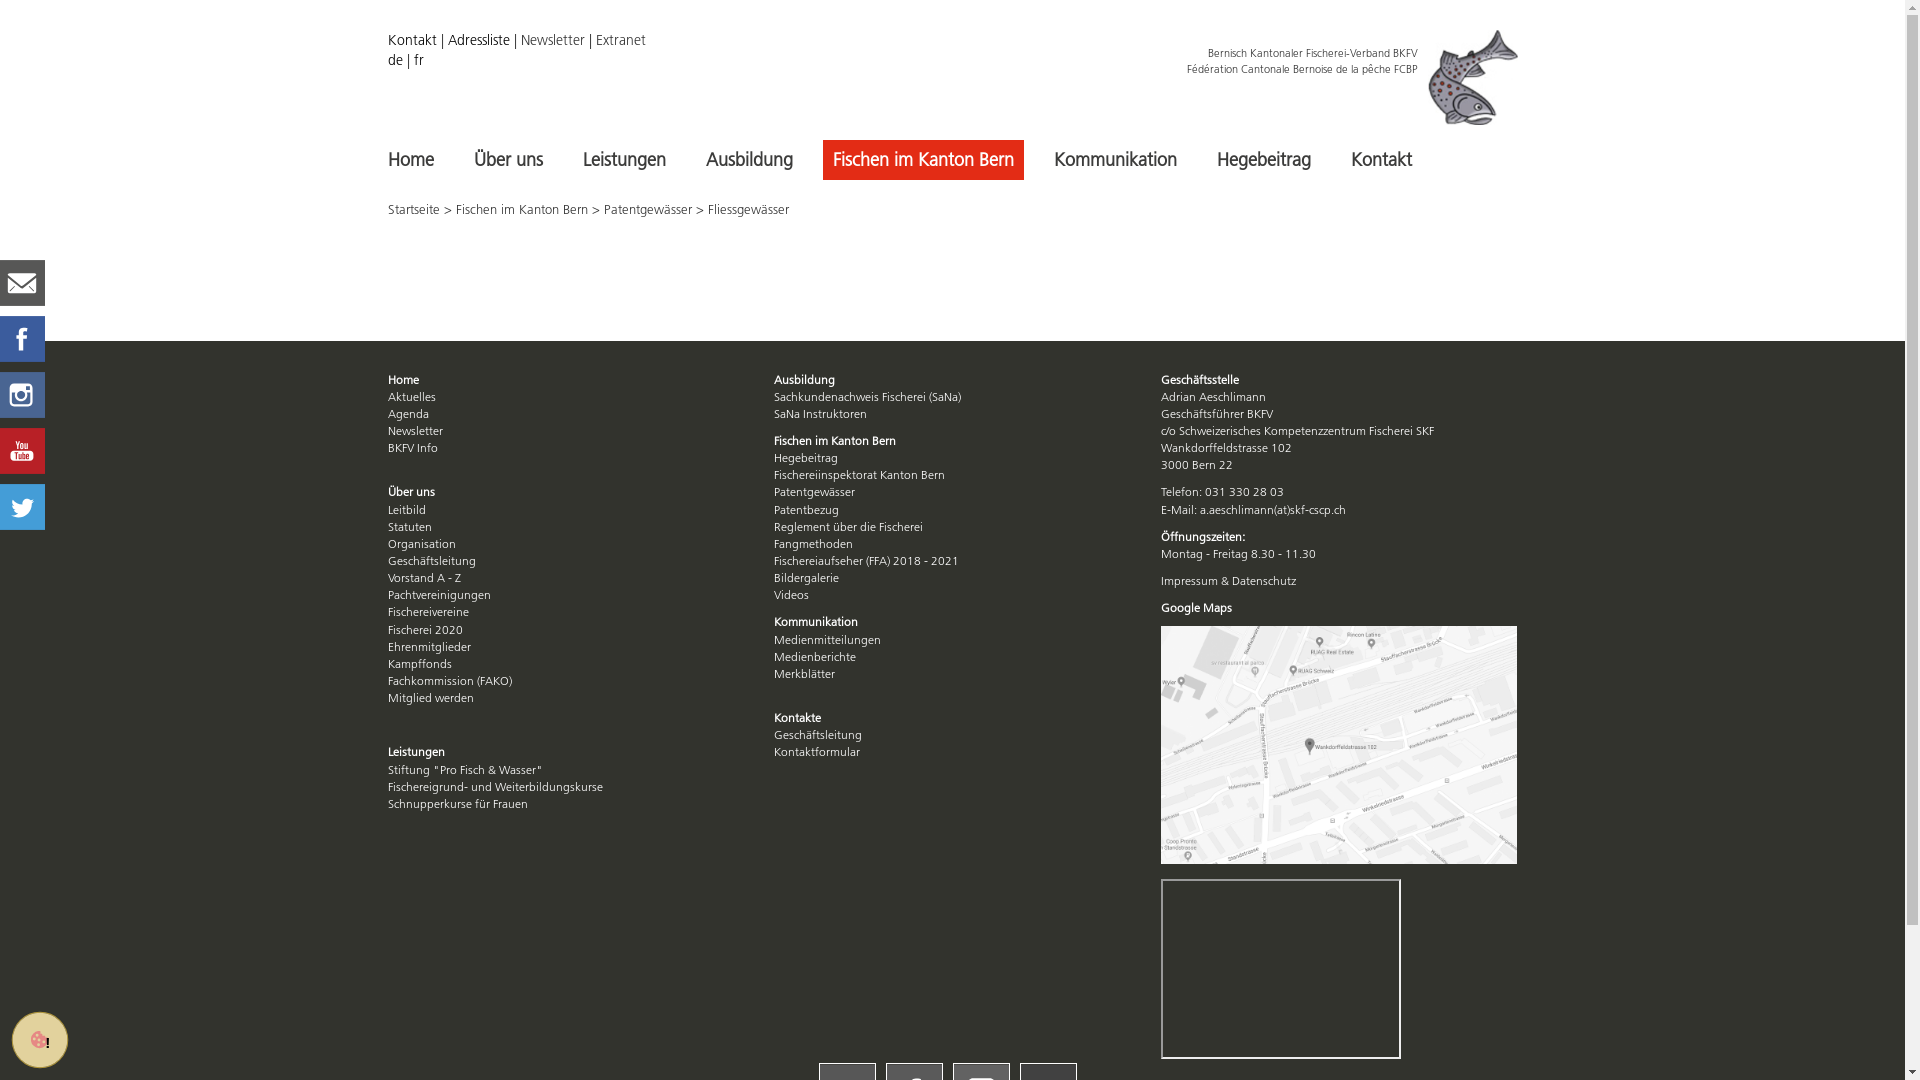  Describe the element at coordinates (1380, 160) in the screenshot. I see `Kontakt` at that location.